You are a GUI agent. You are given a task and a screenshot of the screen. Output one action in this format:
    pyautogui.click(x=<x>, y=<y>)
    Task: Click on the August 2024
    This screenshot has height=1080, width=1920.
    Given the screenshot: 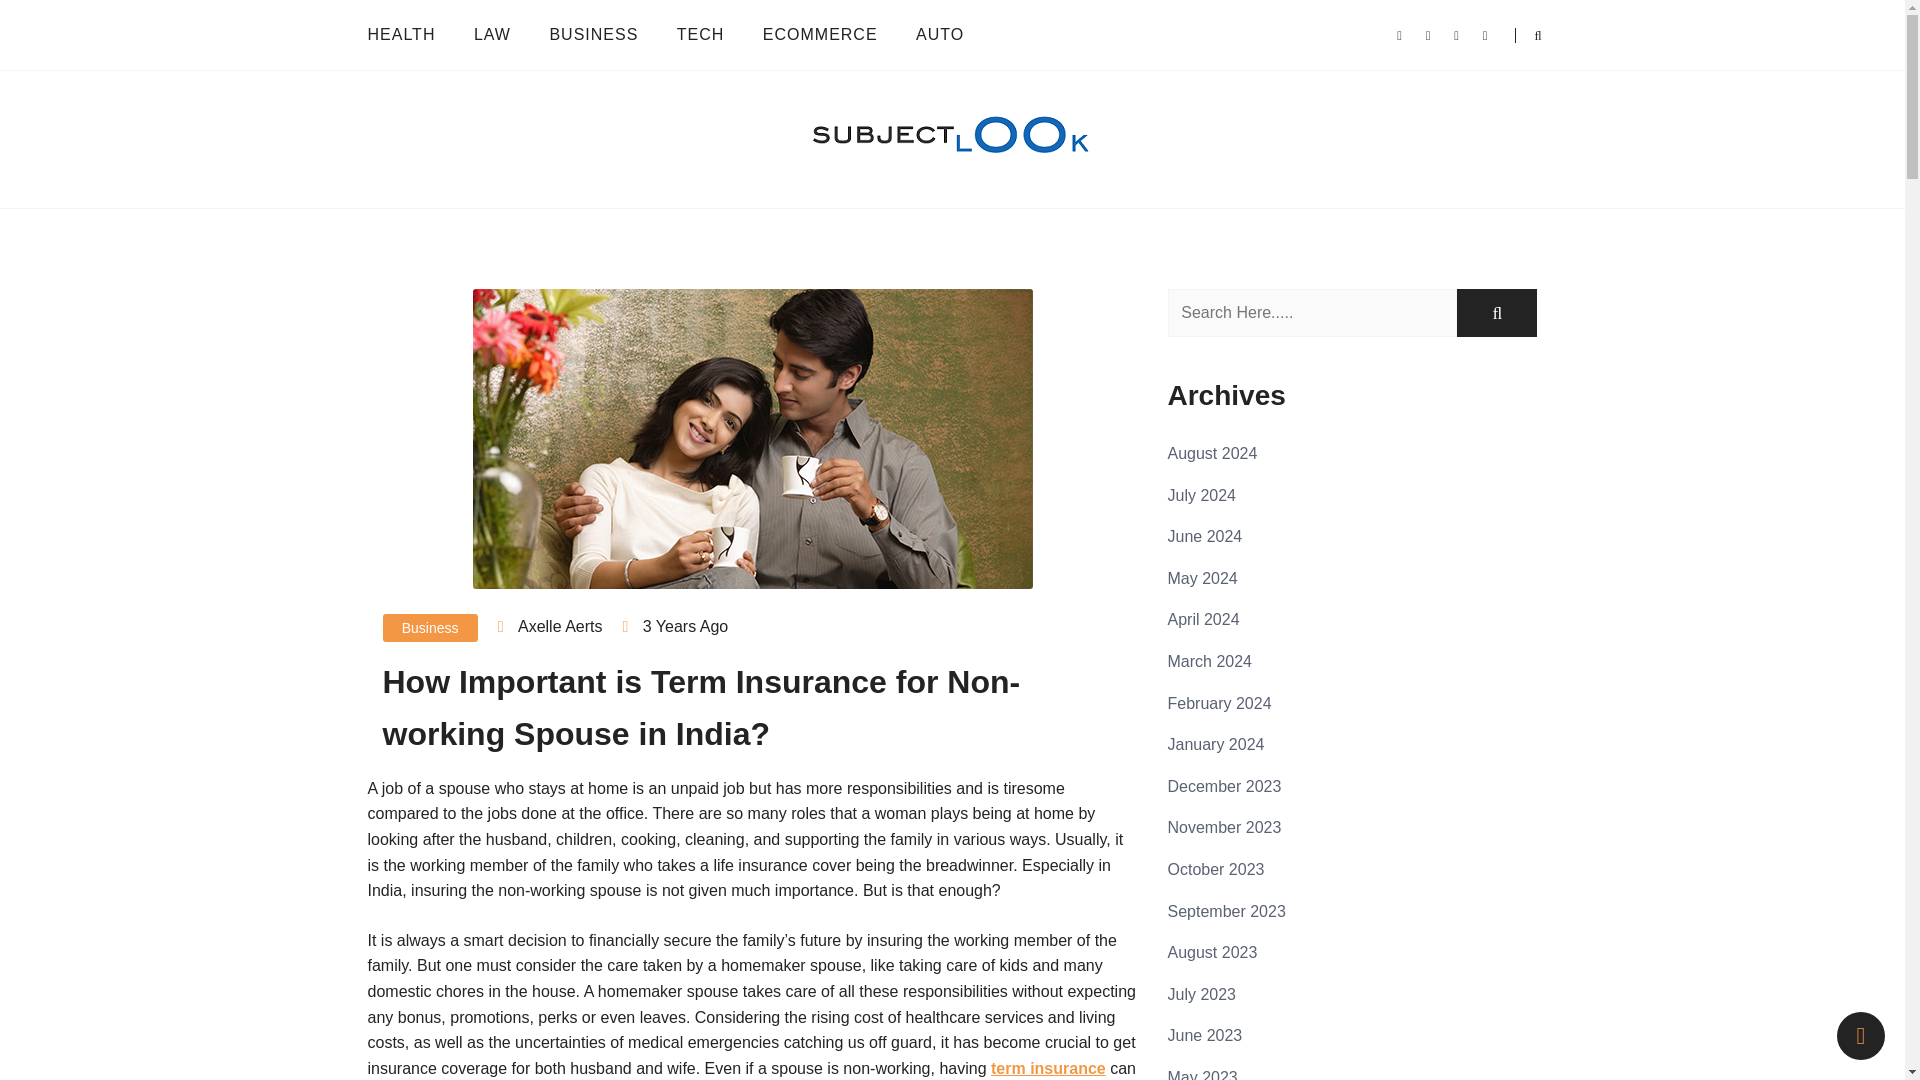 What is the action you would take?
    pyautogui.click(x=1212, y=453)
    